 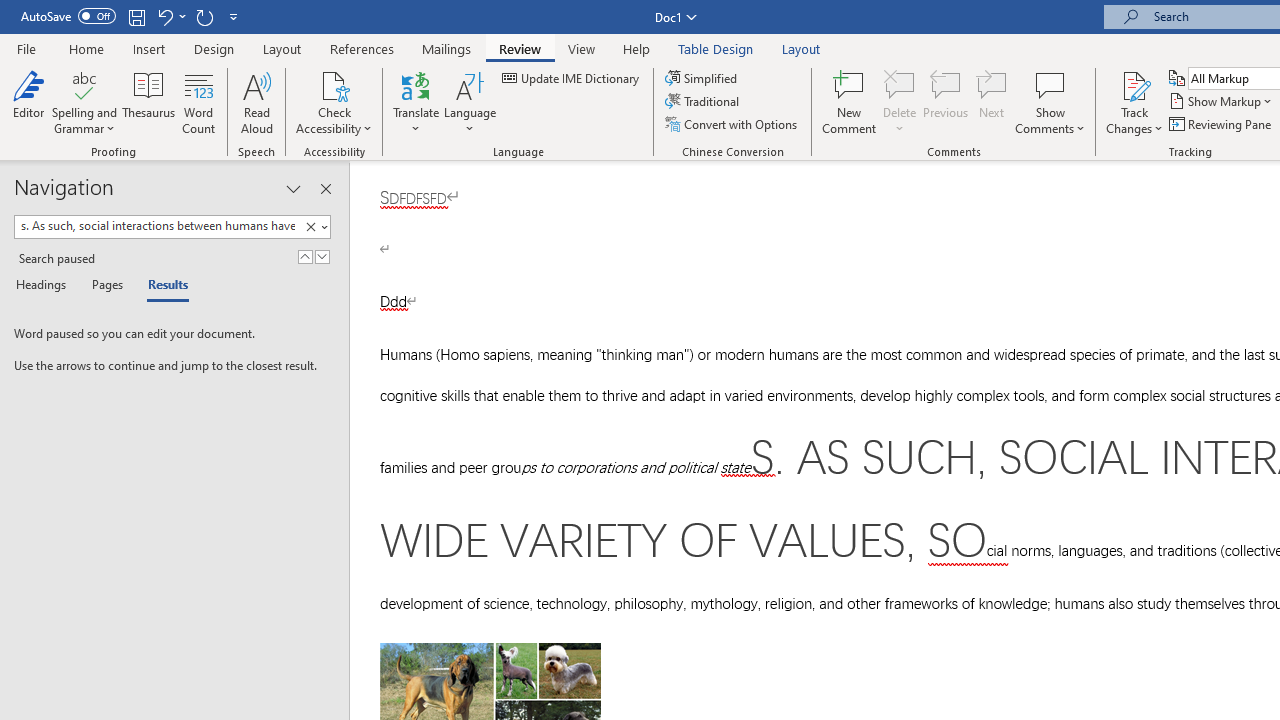 What do you see at coordinates (256, 102) in the screenshot?
I see `Read Aloud` at bounding box center [256, 102].